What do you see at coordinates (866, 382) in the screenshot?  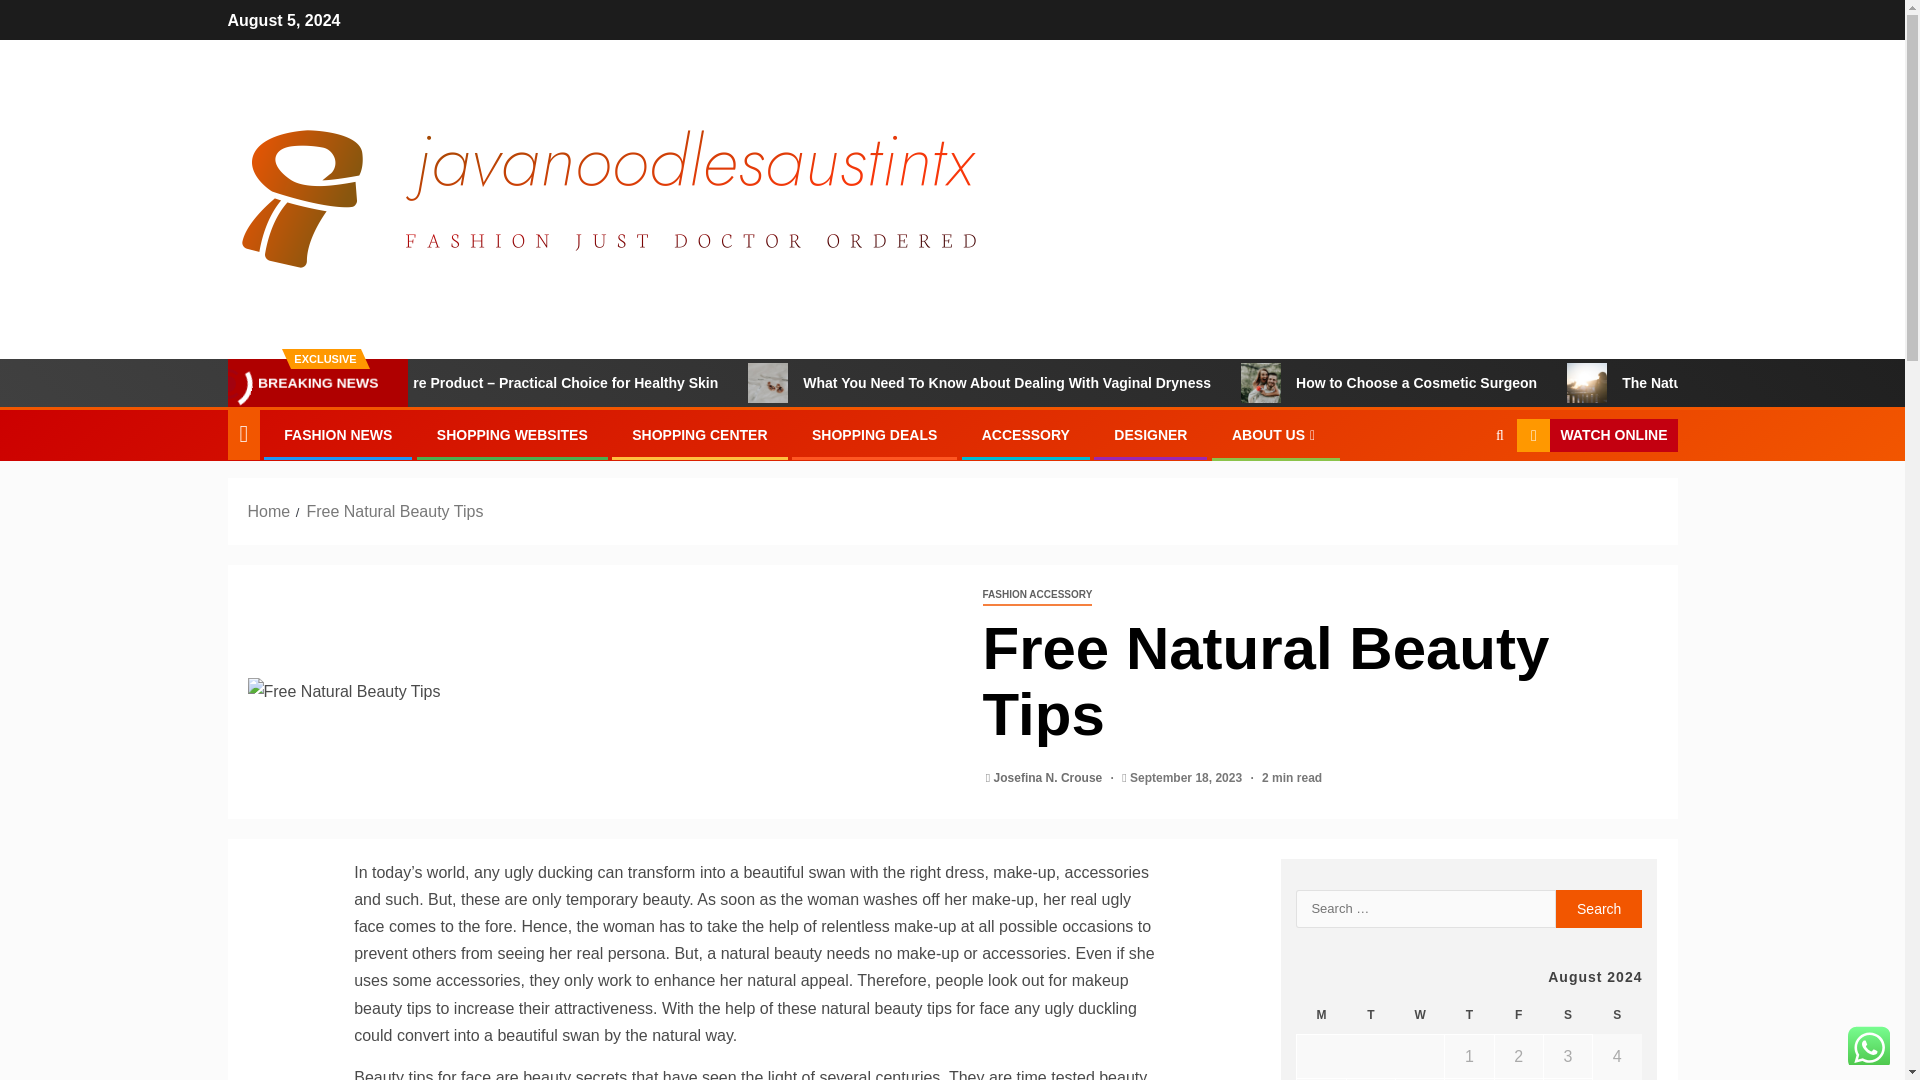 I see `What You Need To Know About Dealing With Vaginal Dryness` at bounding box center [866, 382].